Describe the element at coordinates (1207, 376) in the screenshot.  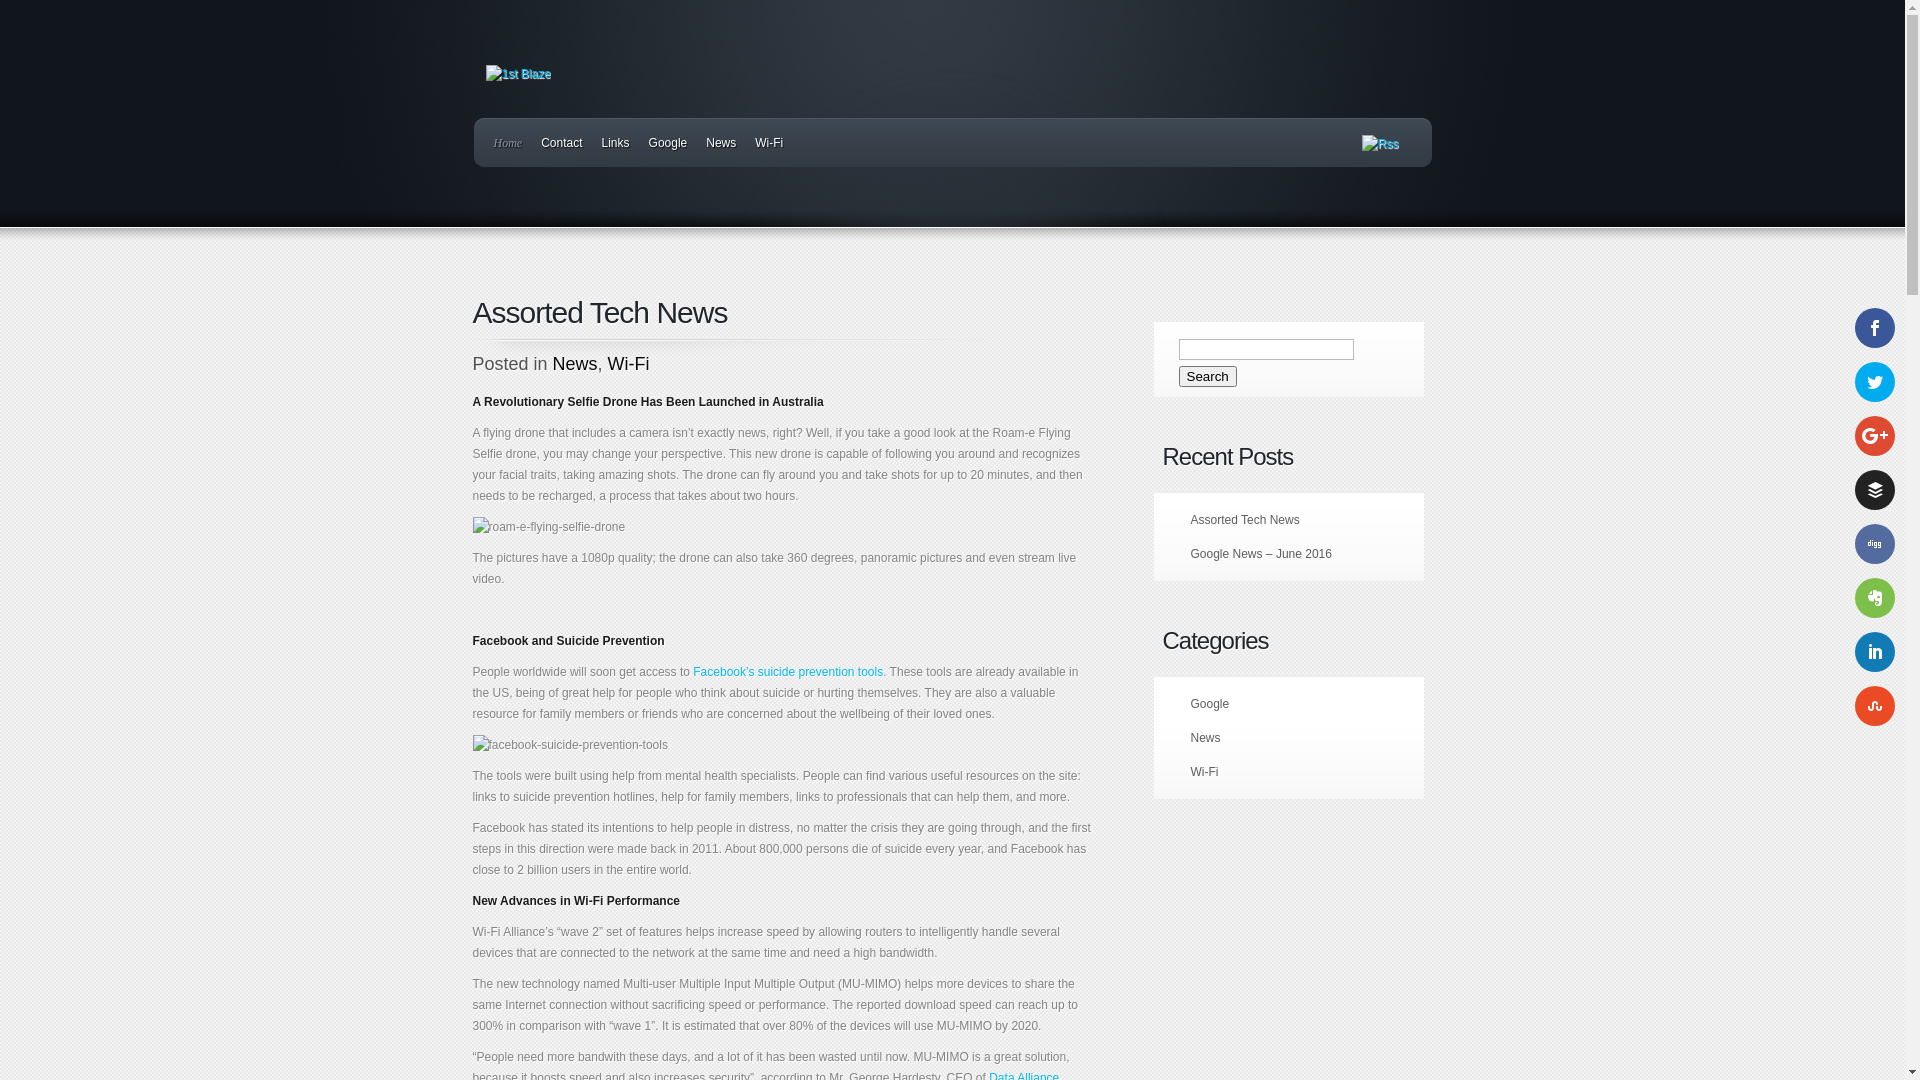
I see `Search` at that location.